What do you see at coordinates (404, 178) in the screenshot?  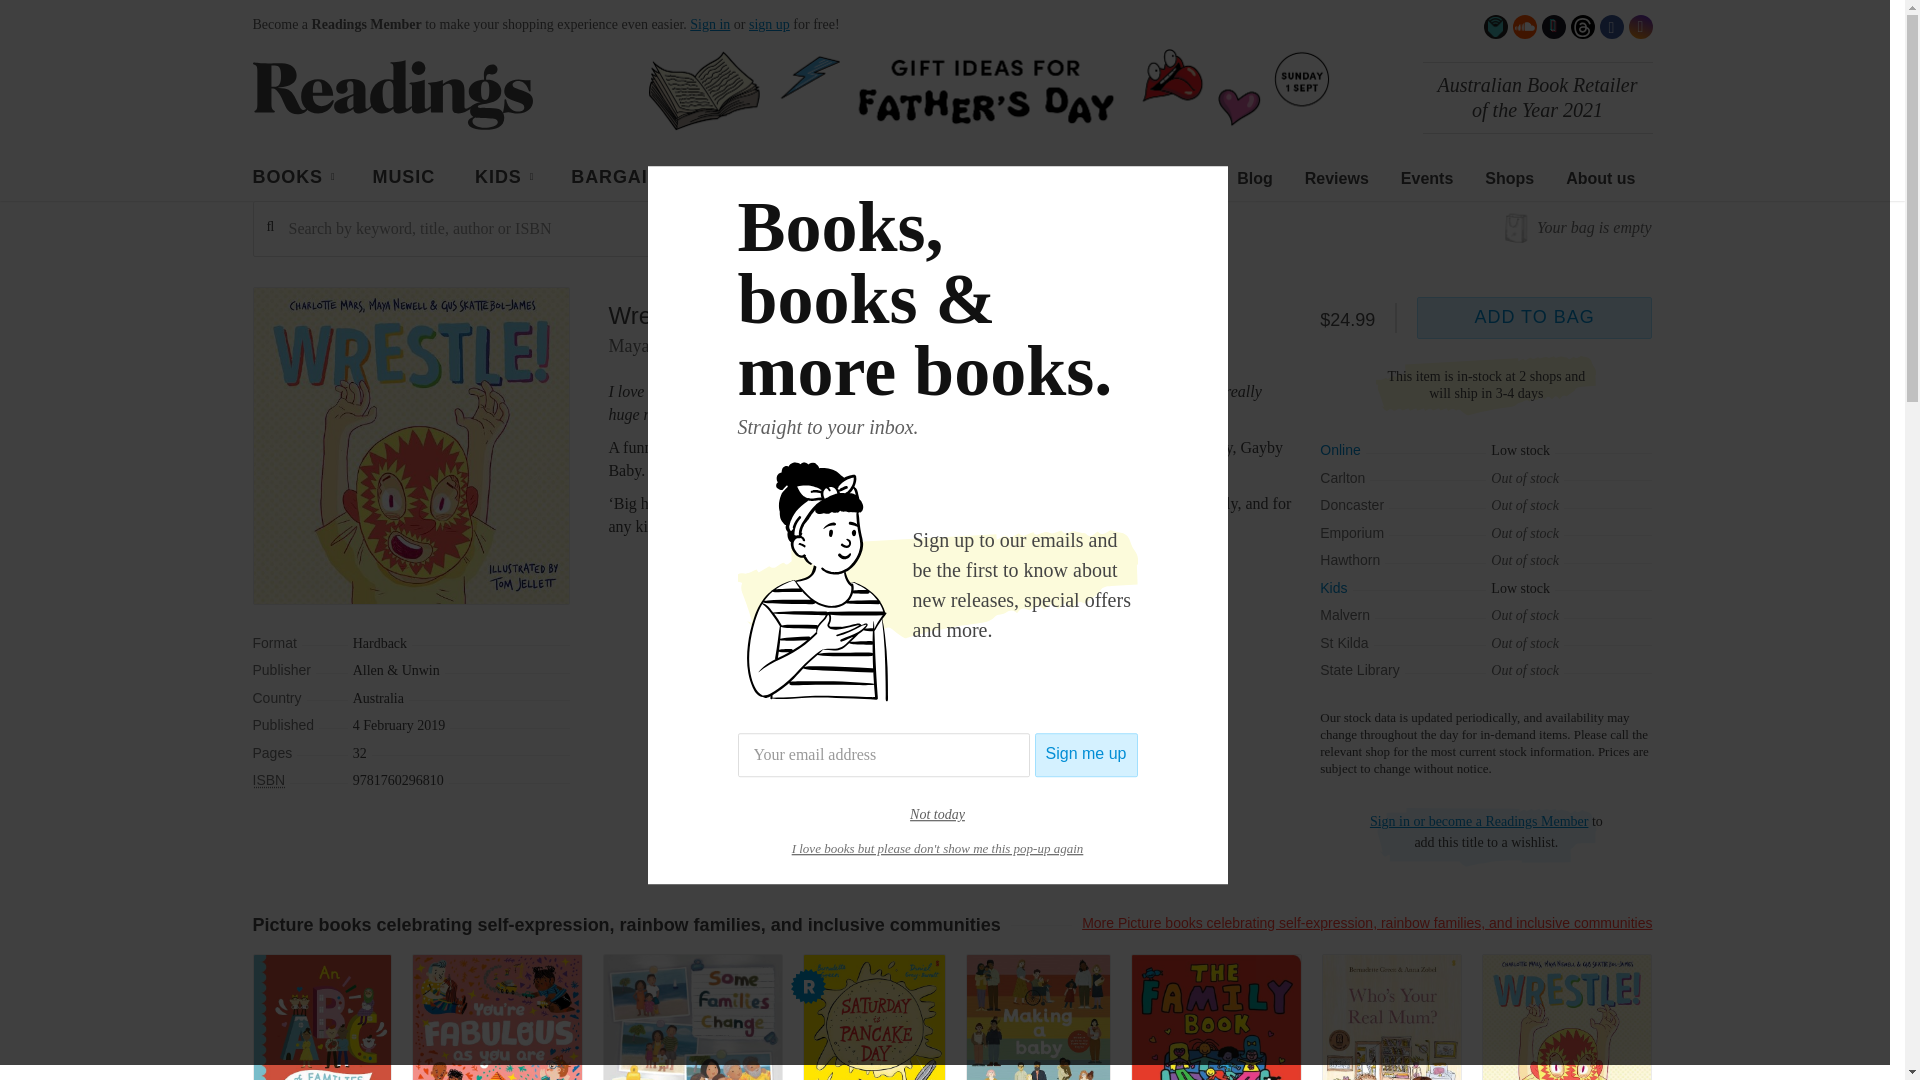 I see `MUSIC` at bounding box center [404, 178].